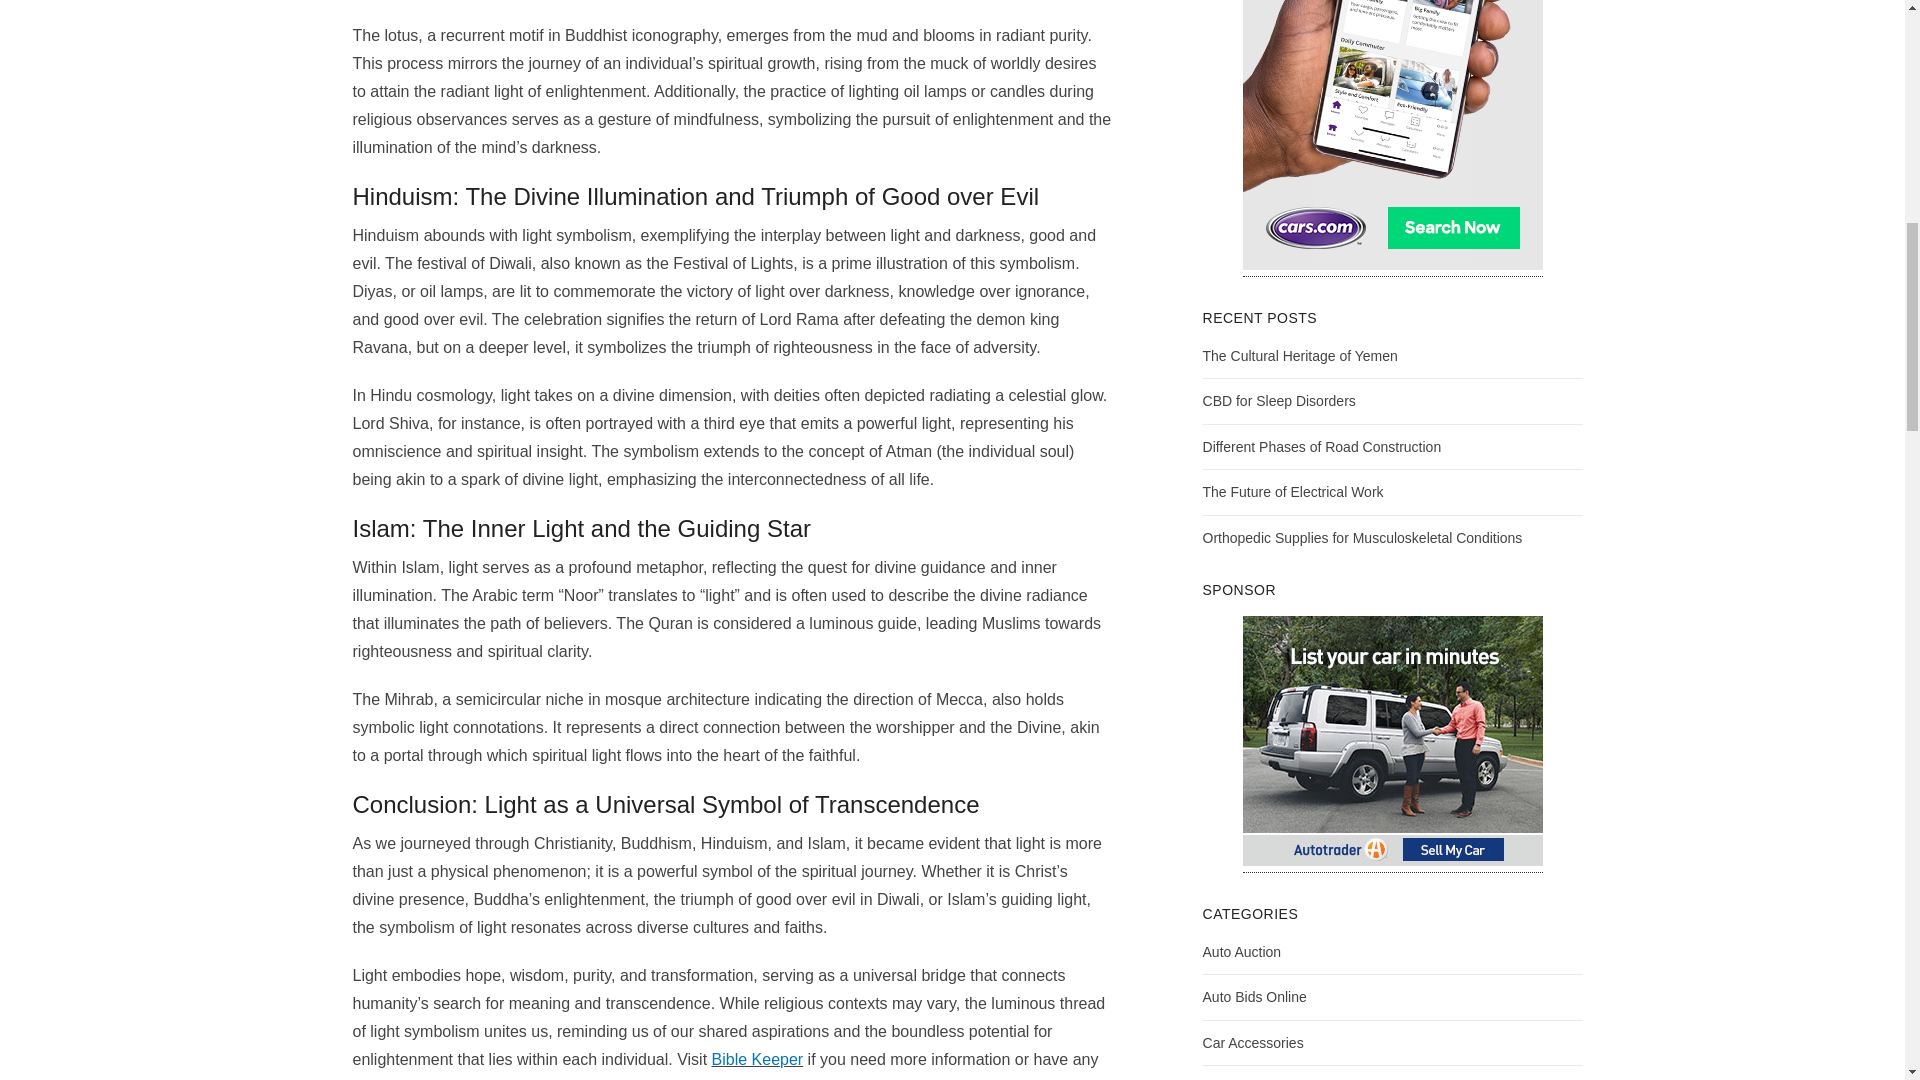 This screenshot has height=1080, width=1920. I want to click on Bible Keeper, so click(758, 1059).